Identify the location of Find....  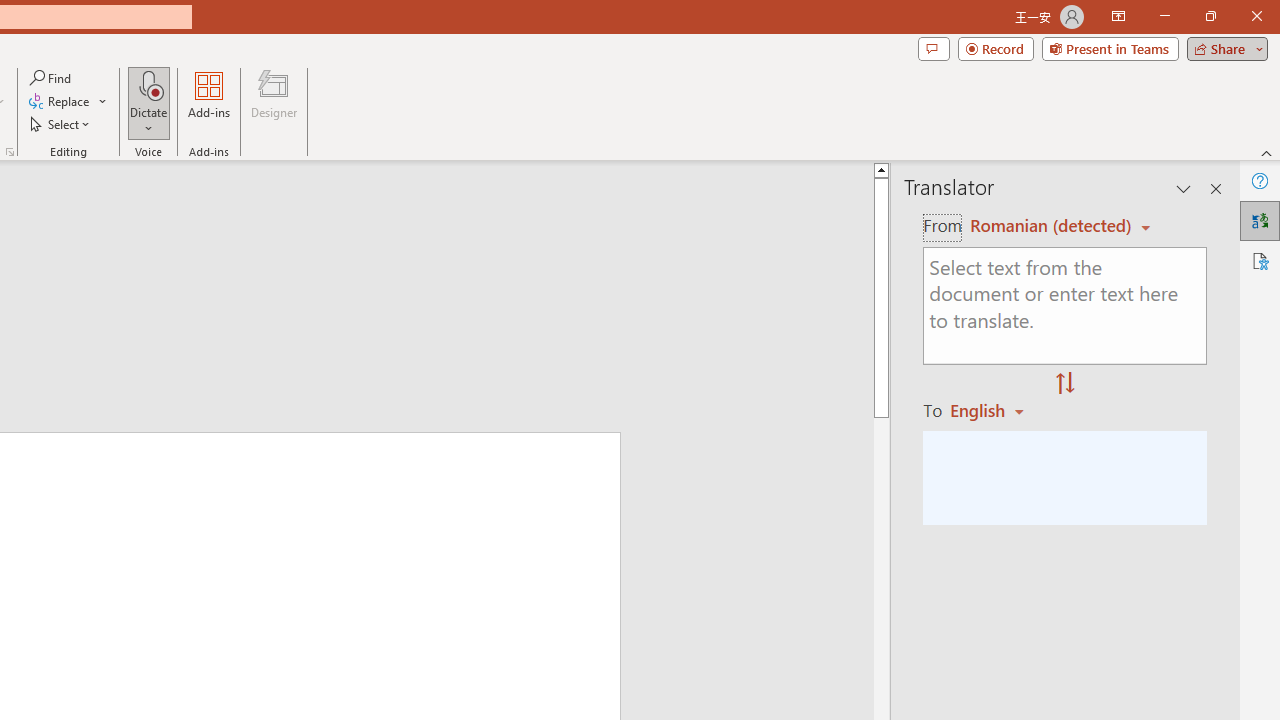
(52, 78).